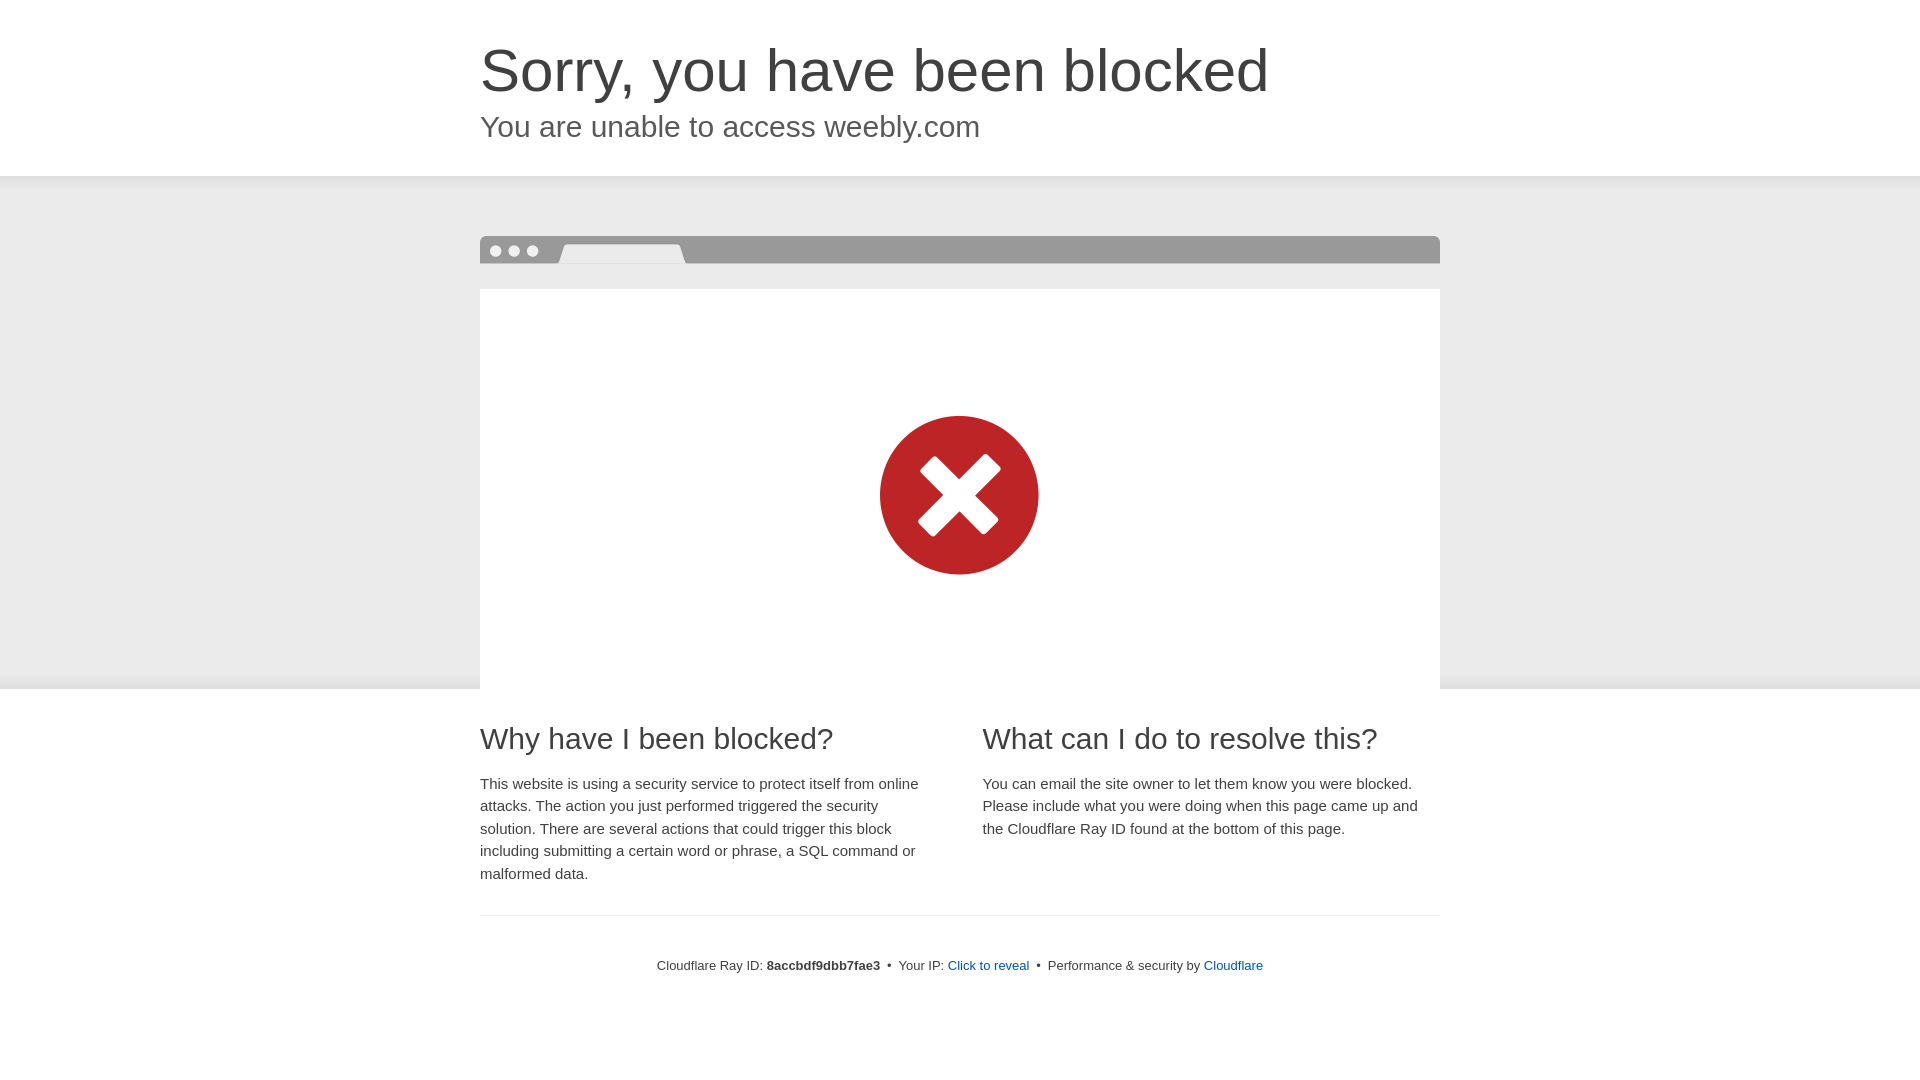  What do you see at coordinates (1233, 965) in the screenshot?
I see `Cloudflare` at bounding box center [1233, 965].